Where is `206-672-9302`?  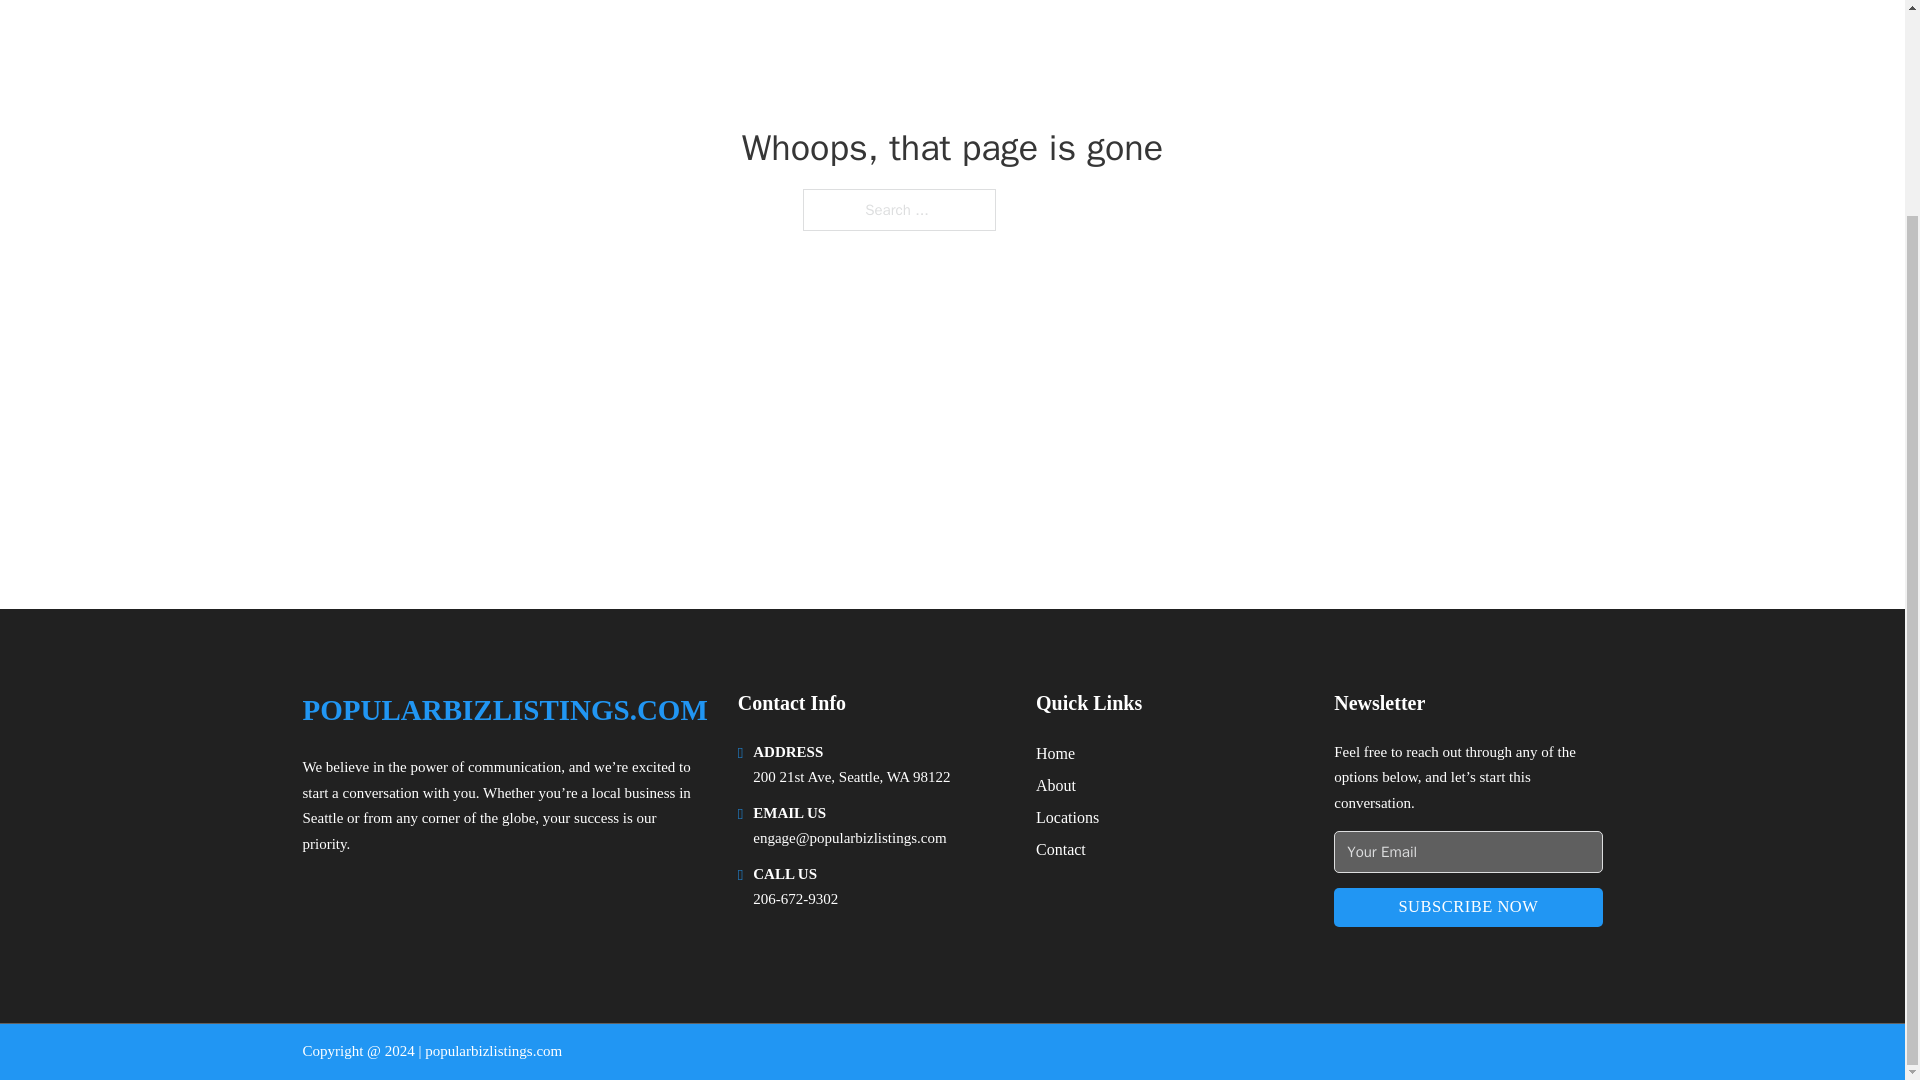
206-672-9302 is located at coordinates (794, 899).